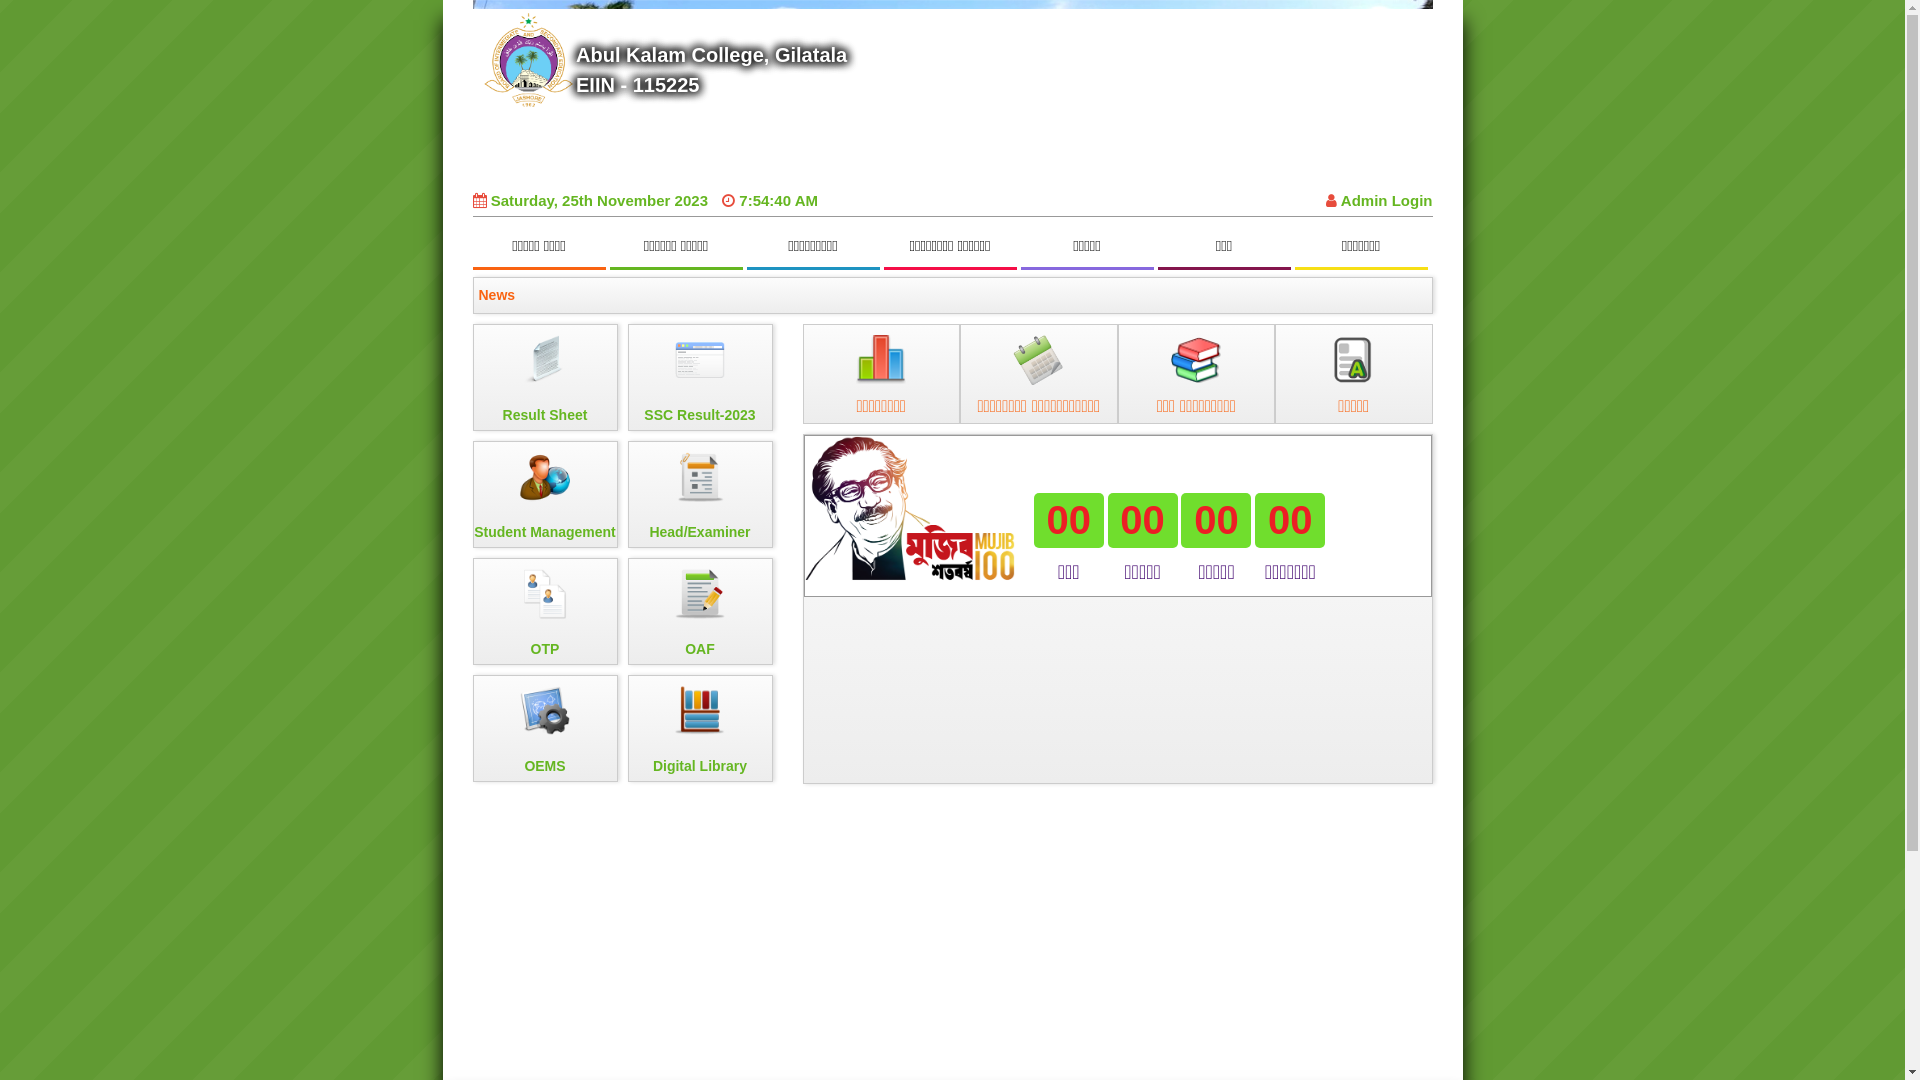 This screenshot has height=1080, width=1920. I want to click on Admin Login, so click(1379, 200).